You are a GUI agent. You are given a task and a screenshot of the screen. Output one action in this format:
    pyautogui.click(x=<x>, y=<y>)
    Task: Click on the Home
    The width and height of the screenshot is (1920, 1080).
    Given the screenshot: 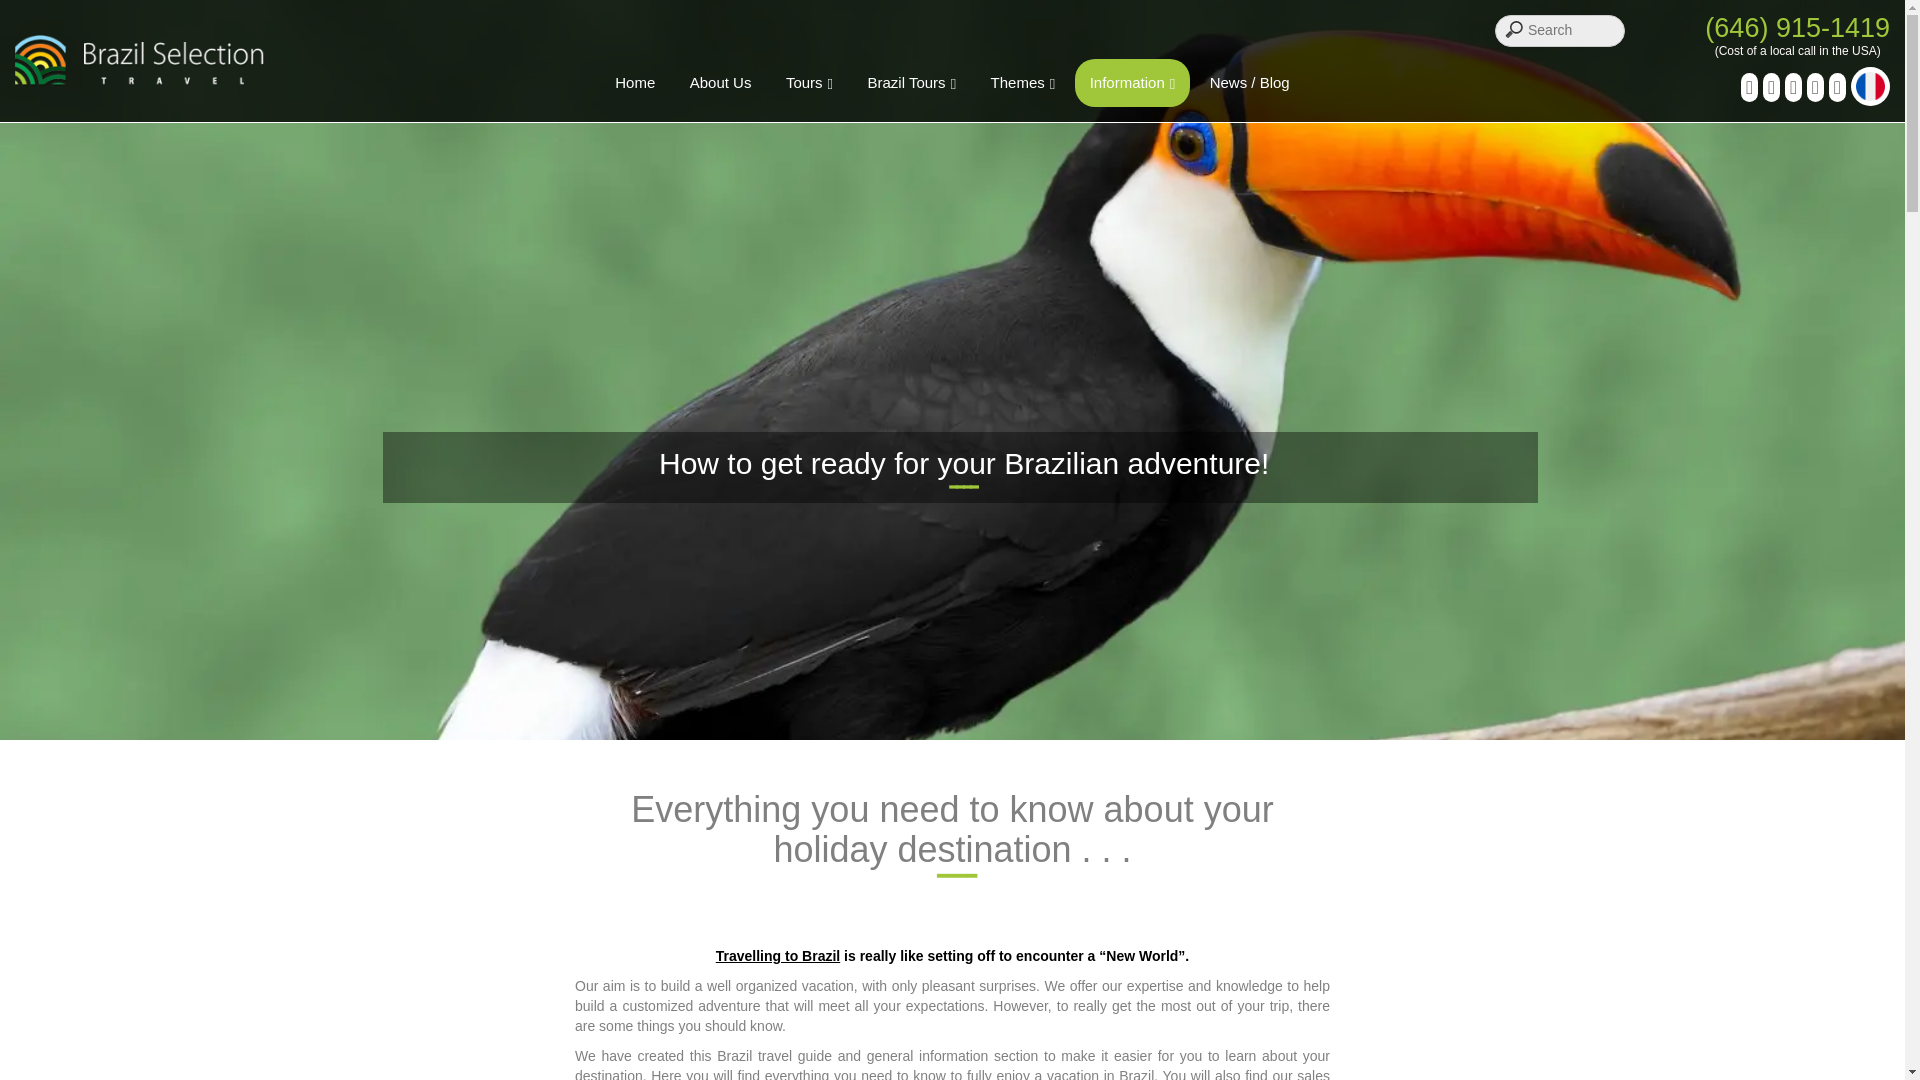 What is the action you would take?
    pyautogui.click(x=634, y=82)
    